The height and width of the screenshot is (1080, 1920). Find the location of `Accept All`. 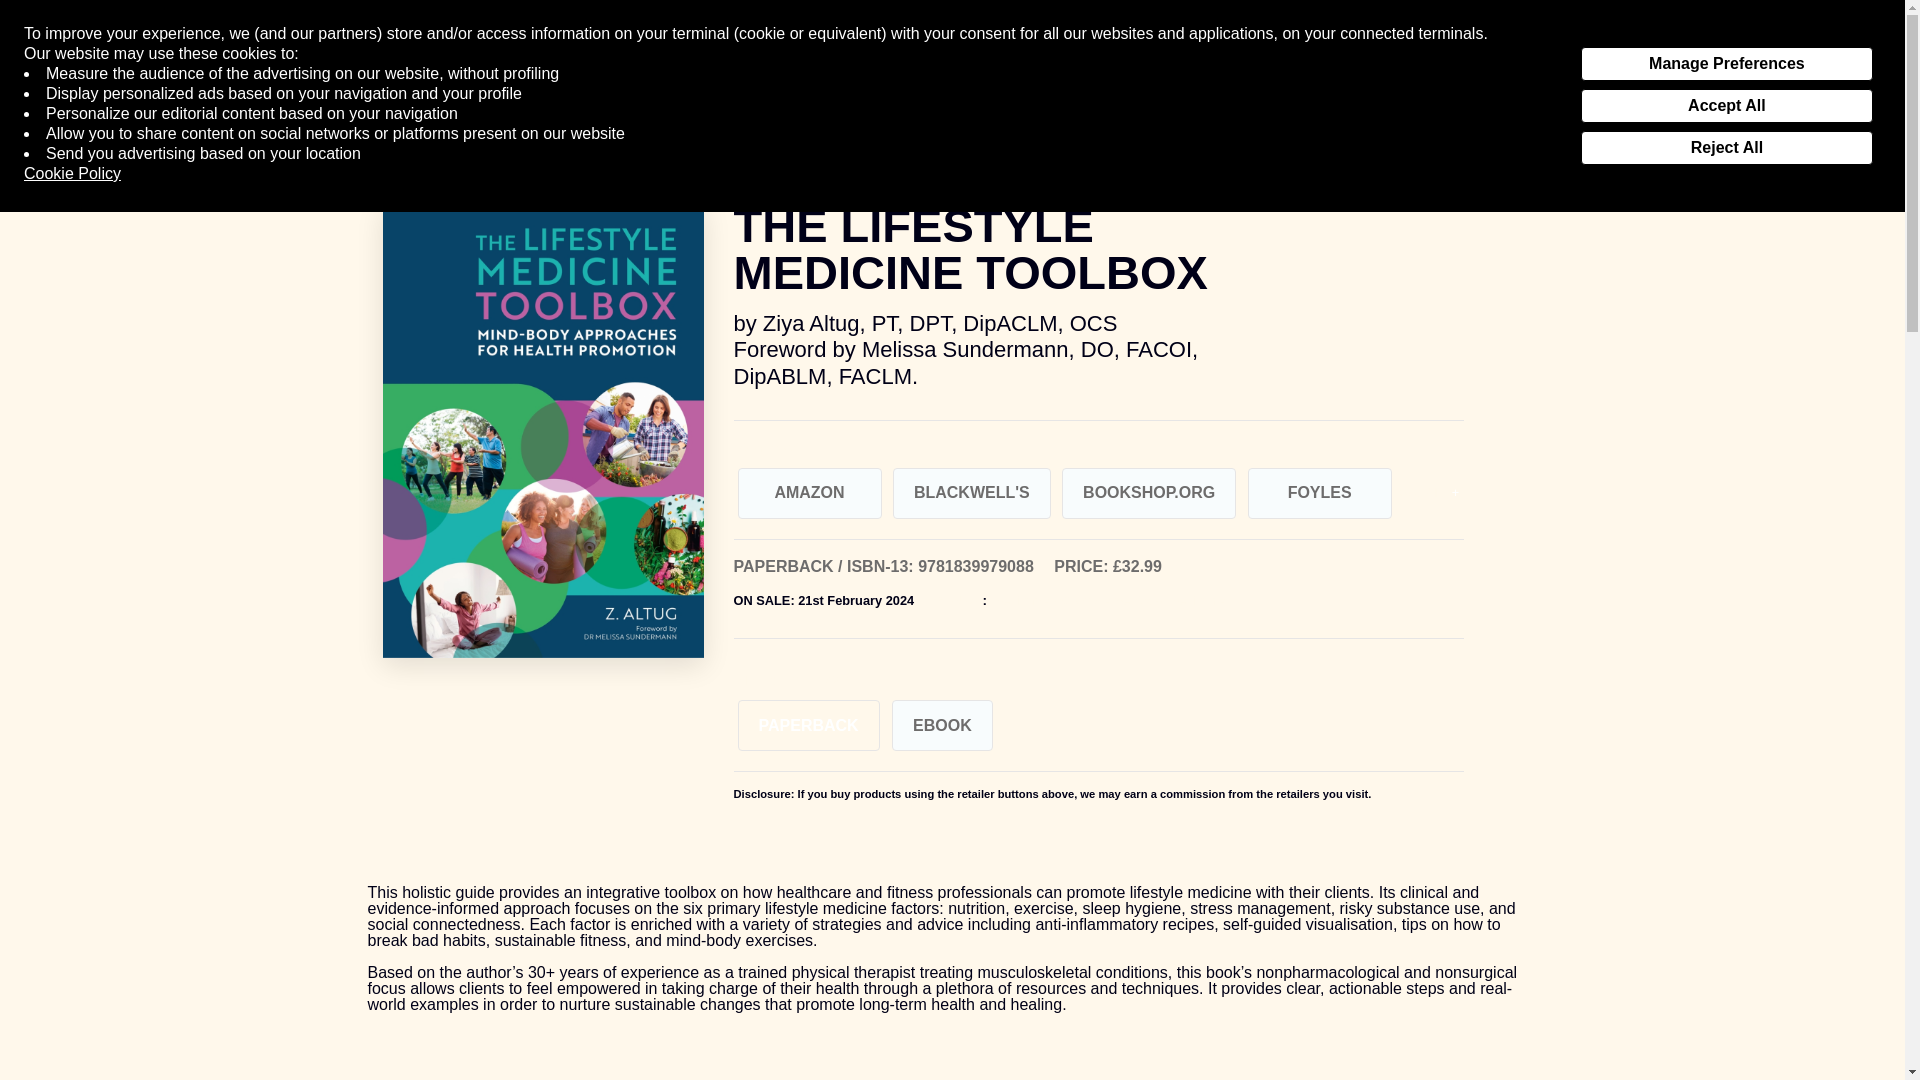

Accept All is located at coordinates (1726, 106).